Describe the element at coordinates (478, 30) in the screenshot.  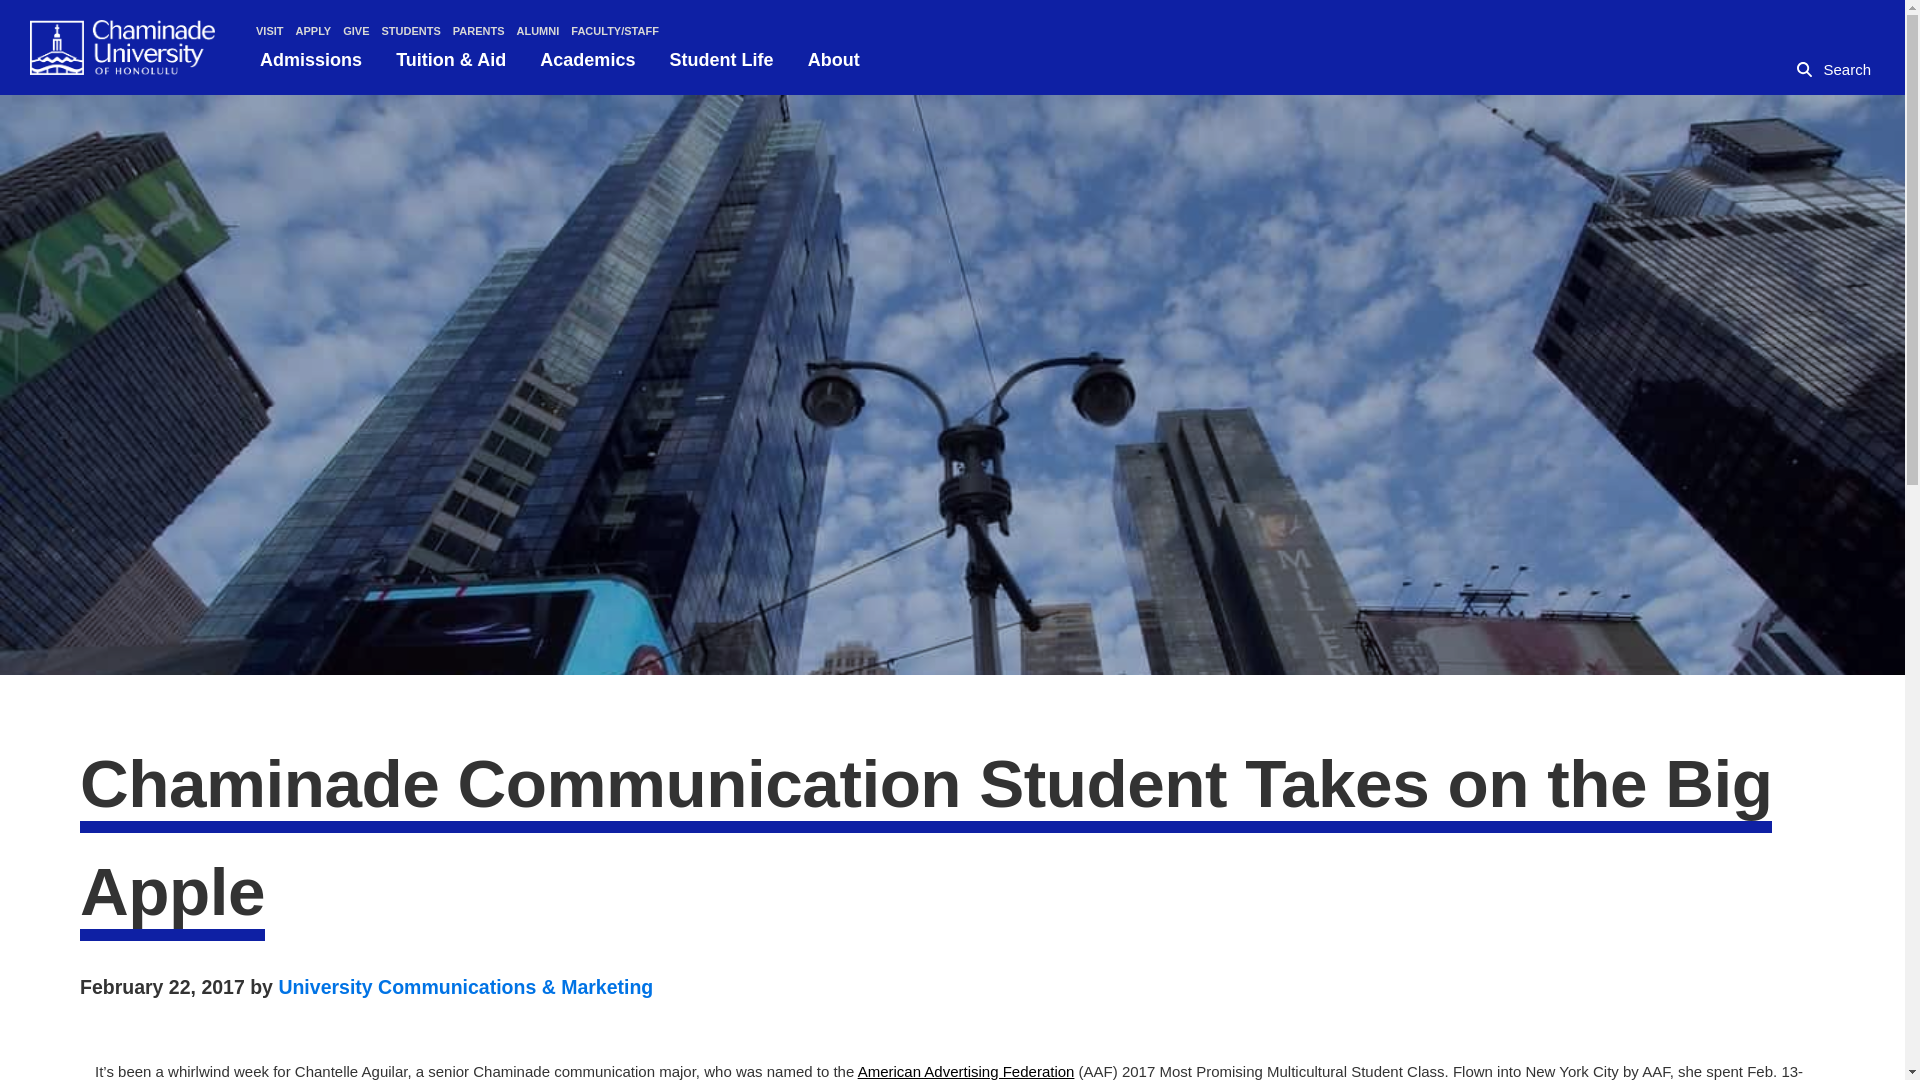
I see `PARENTS` at that location.